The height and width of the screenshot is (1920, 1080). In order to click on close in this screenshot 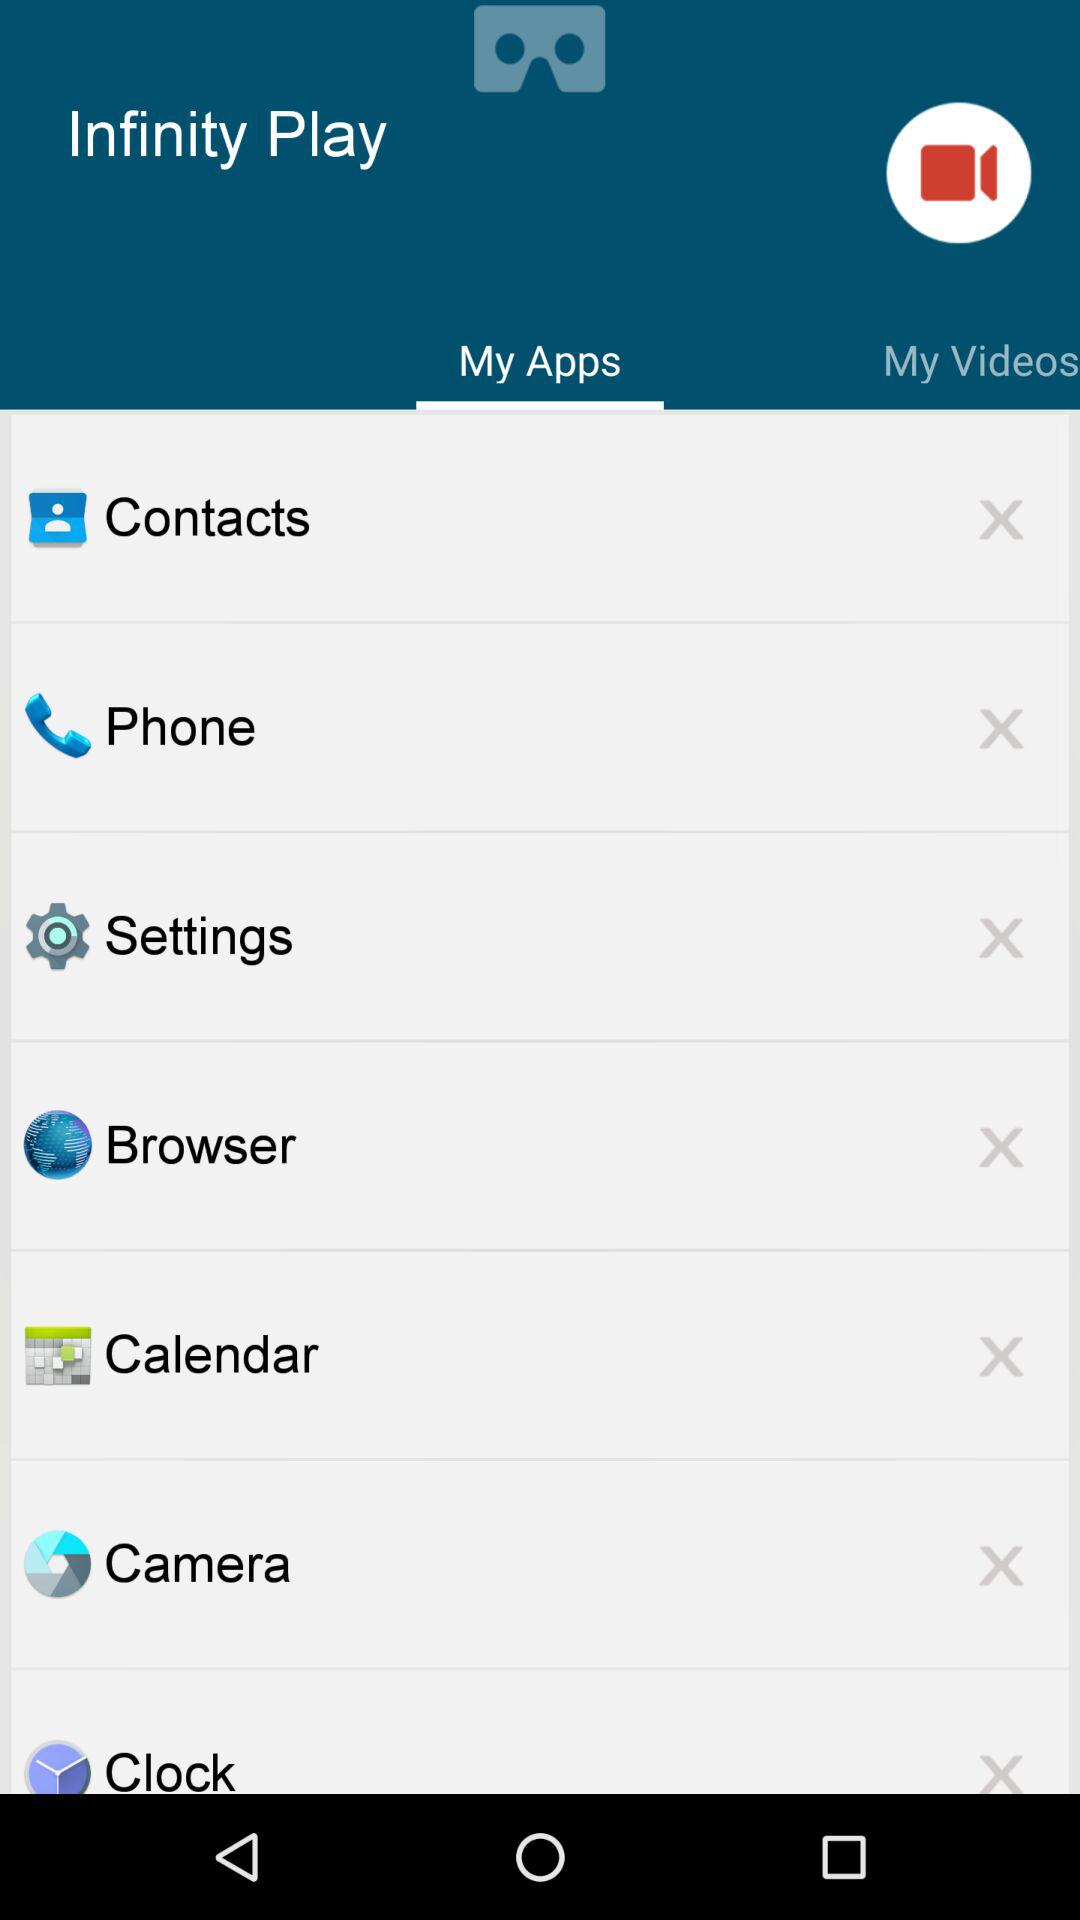, I will do `click(1001, 518)`.